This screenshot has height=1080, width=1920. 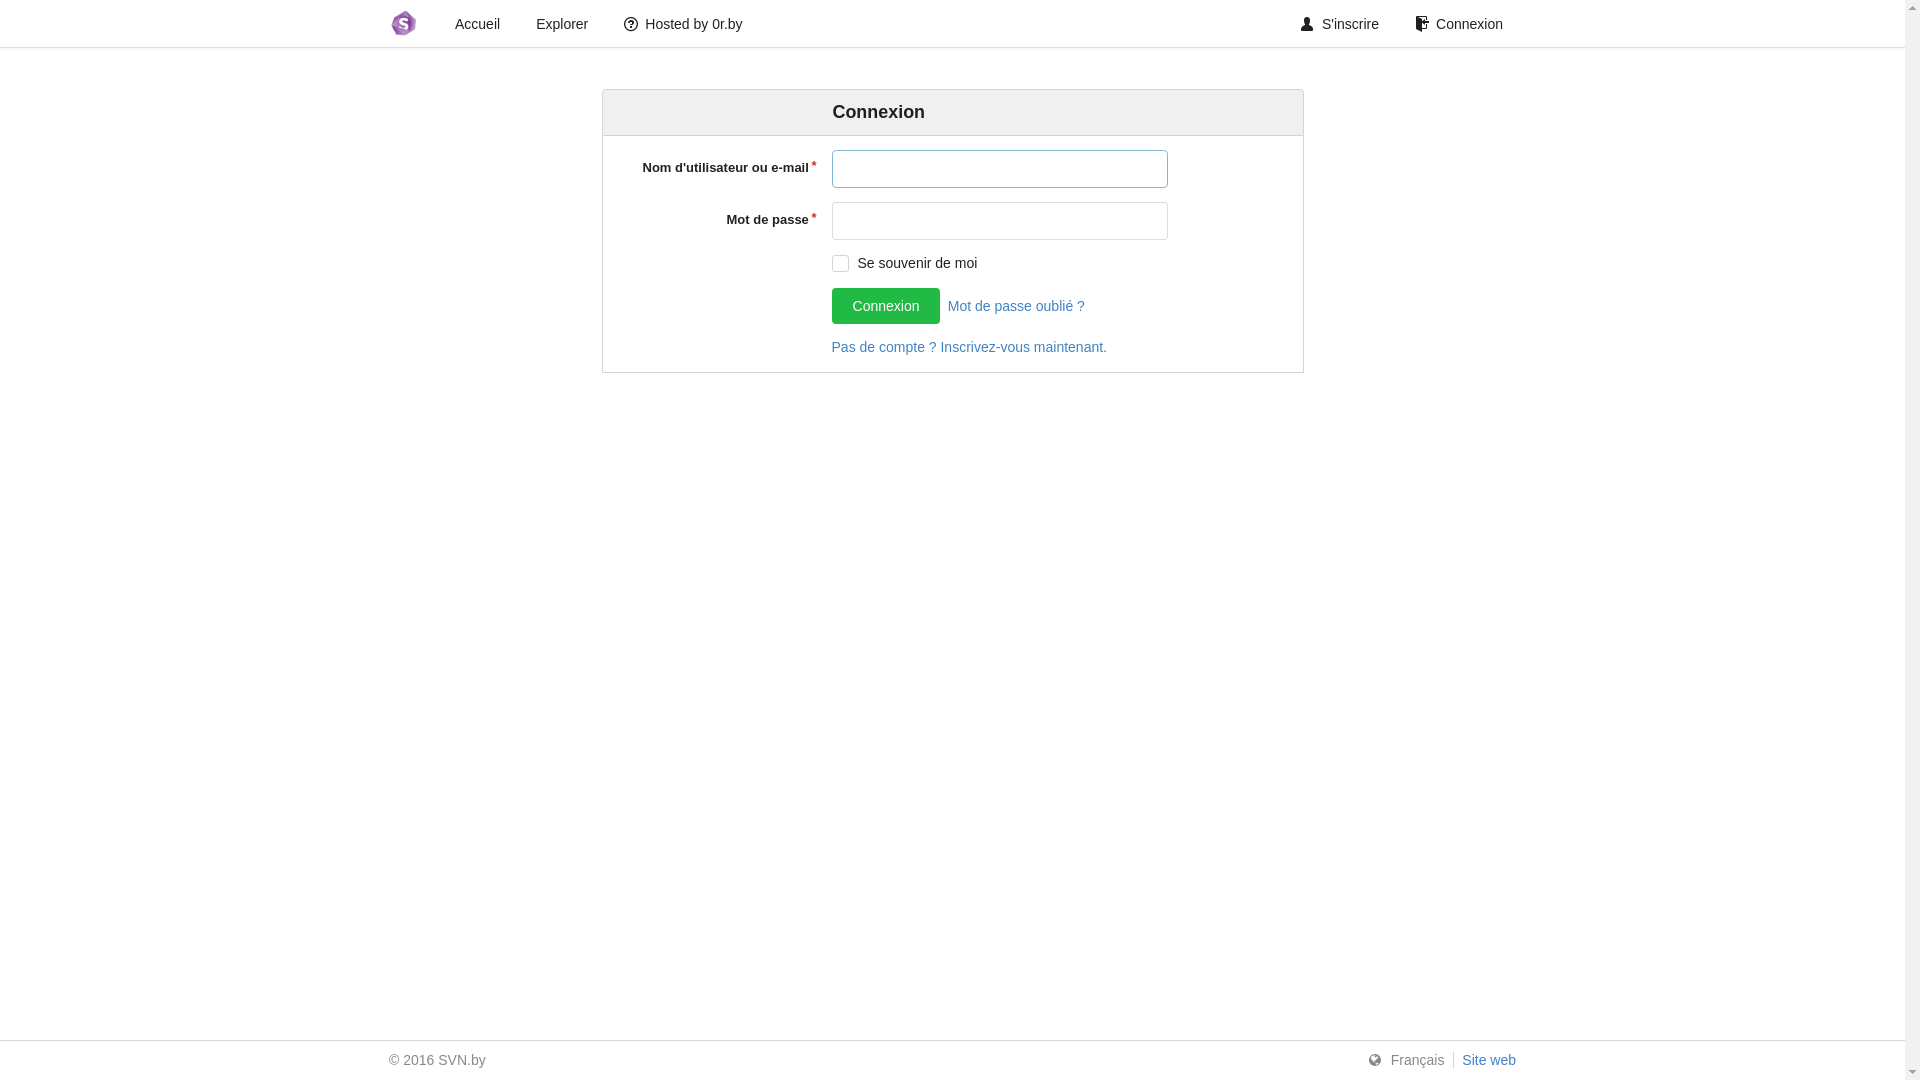 What do you see at coordinates (562, 24) in the screenshot?
I see `Explorer` at bounding box center [562, 24].